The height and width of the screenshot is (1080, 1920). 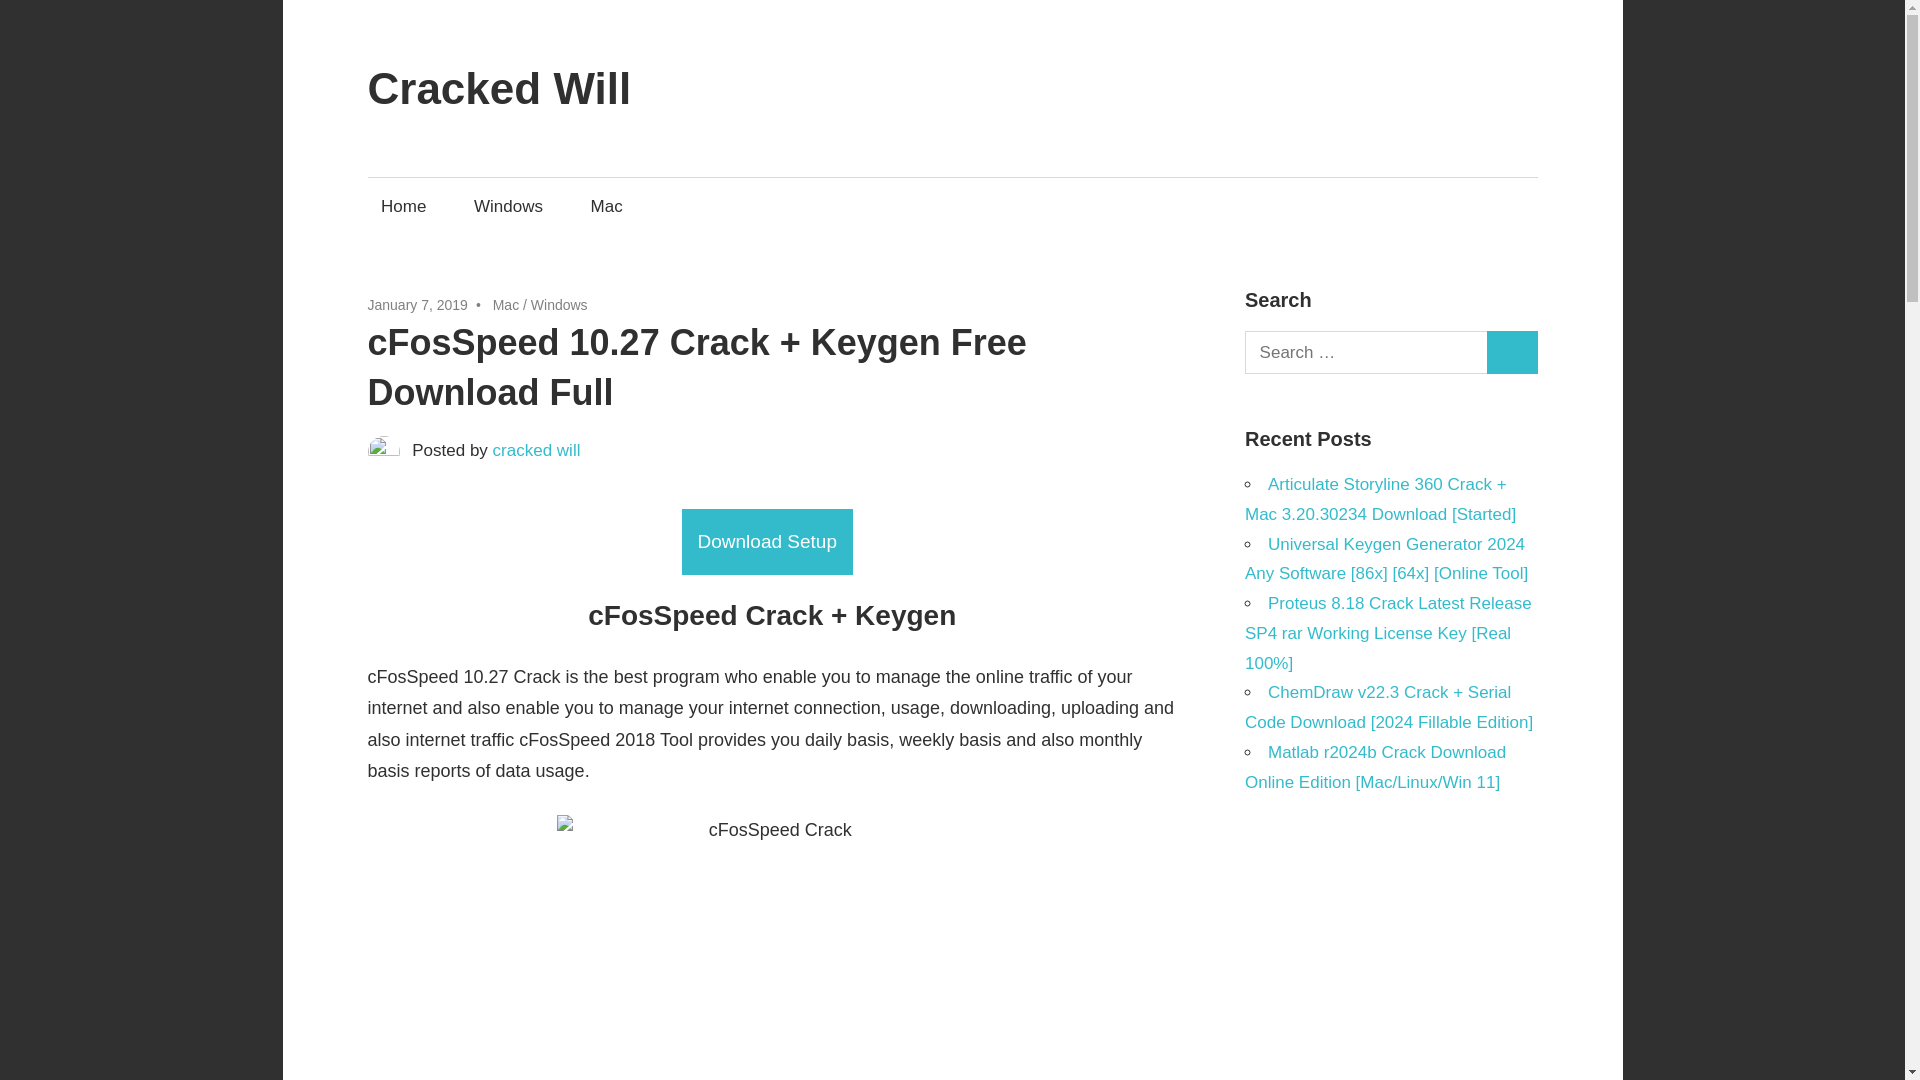 I want to click on Download Setup, so click(x=766, y=540).